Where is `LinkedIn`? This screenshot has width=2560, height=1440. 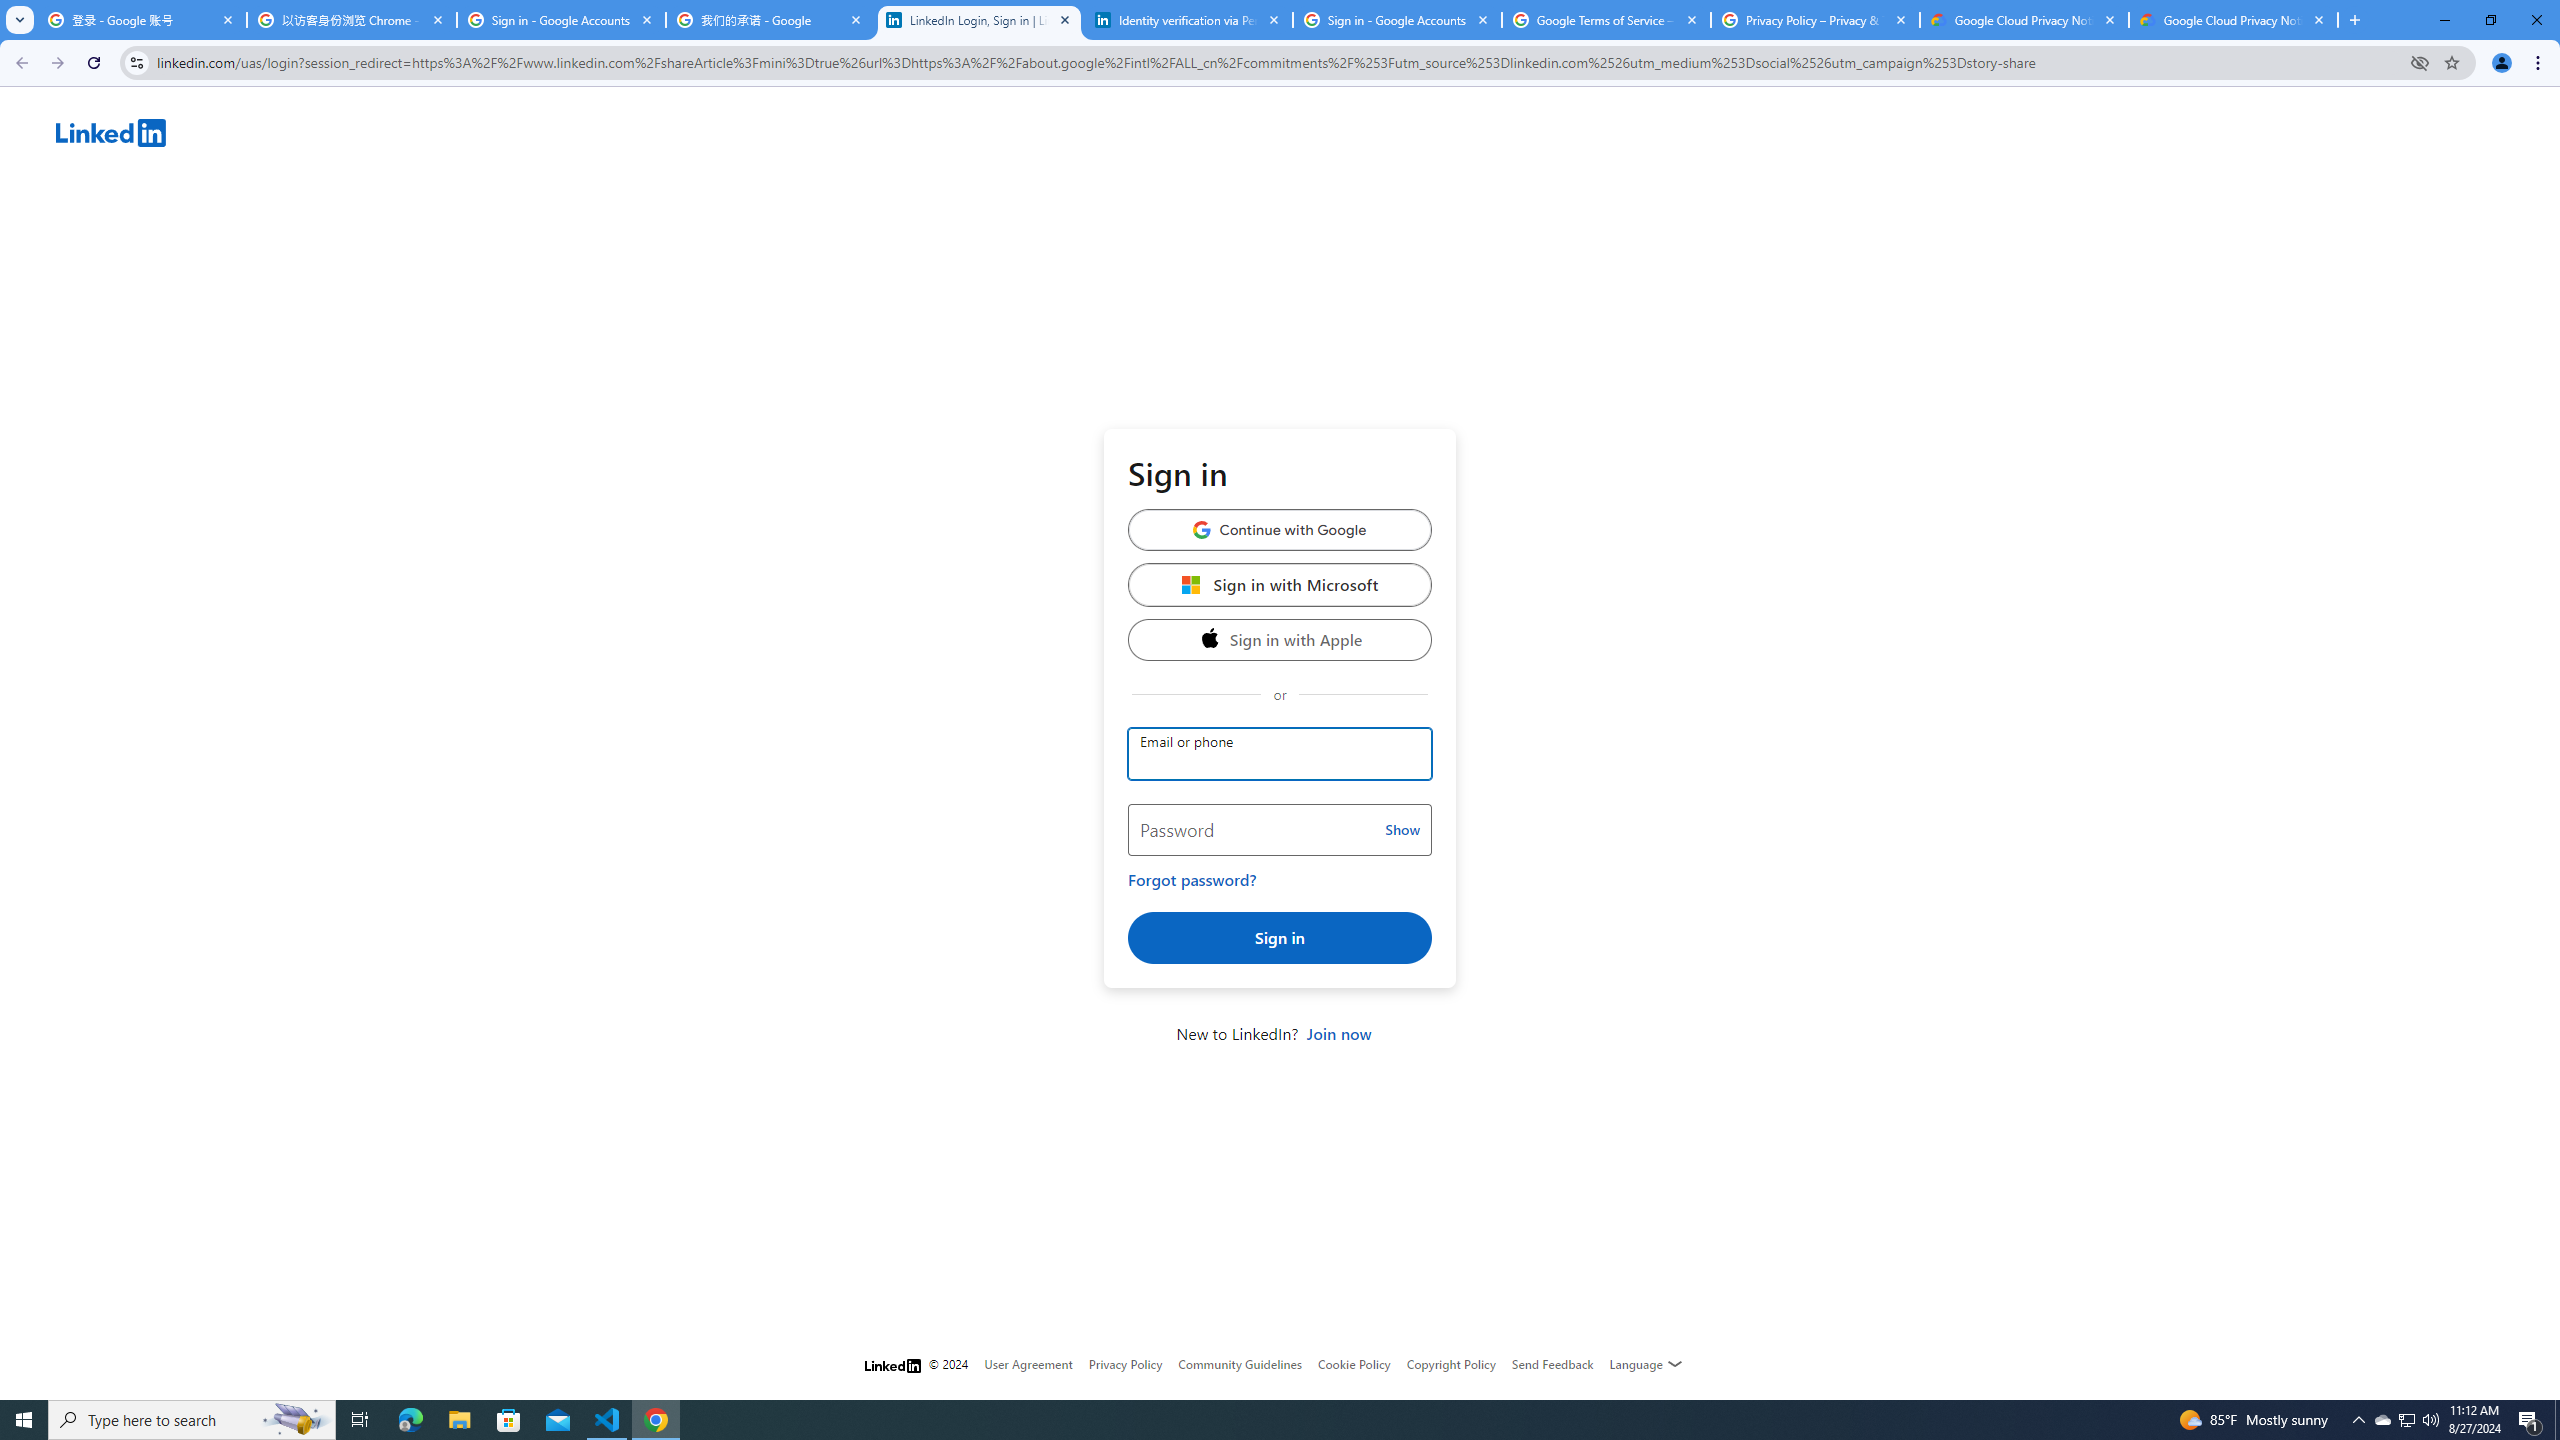
LinkedIn is located at coordinates (1308, 136).